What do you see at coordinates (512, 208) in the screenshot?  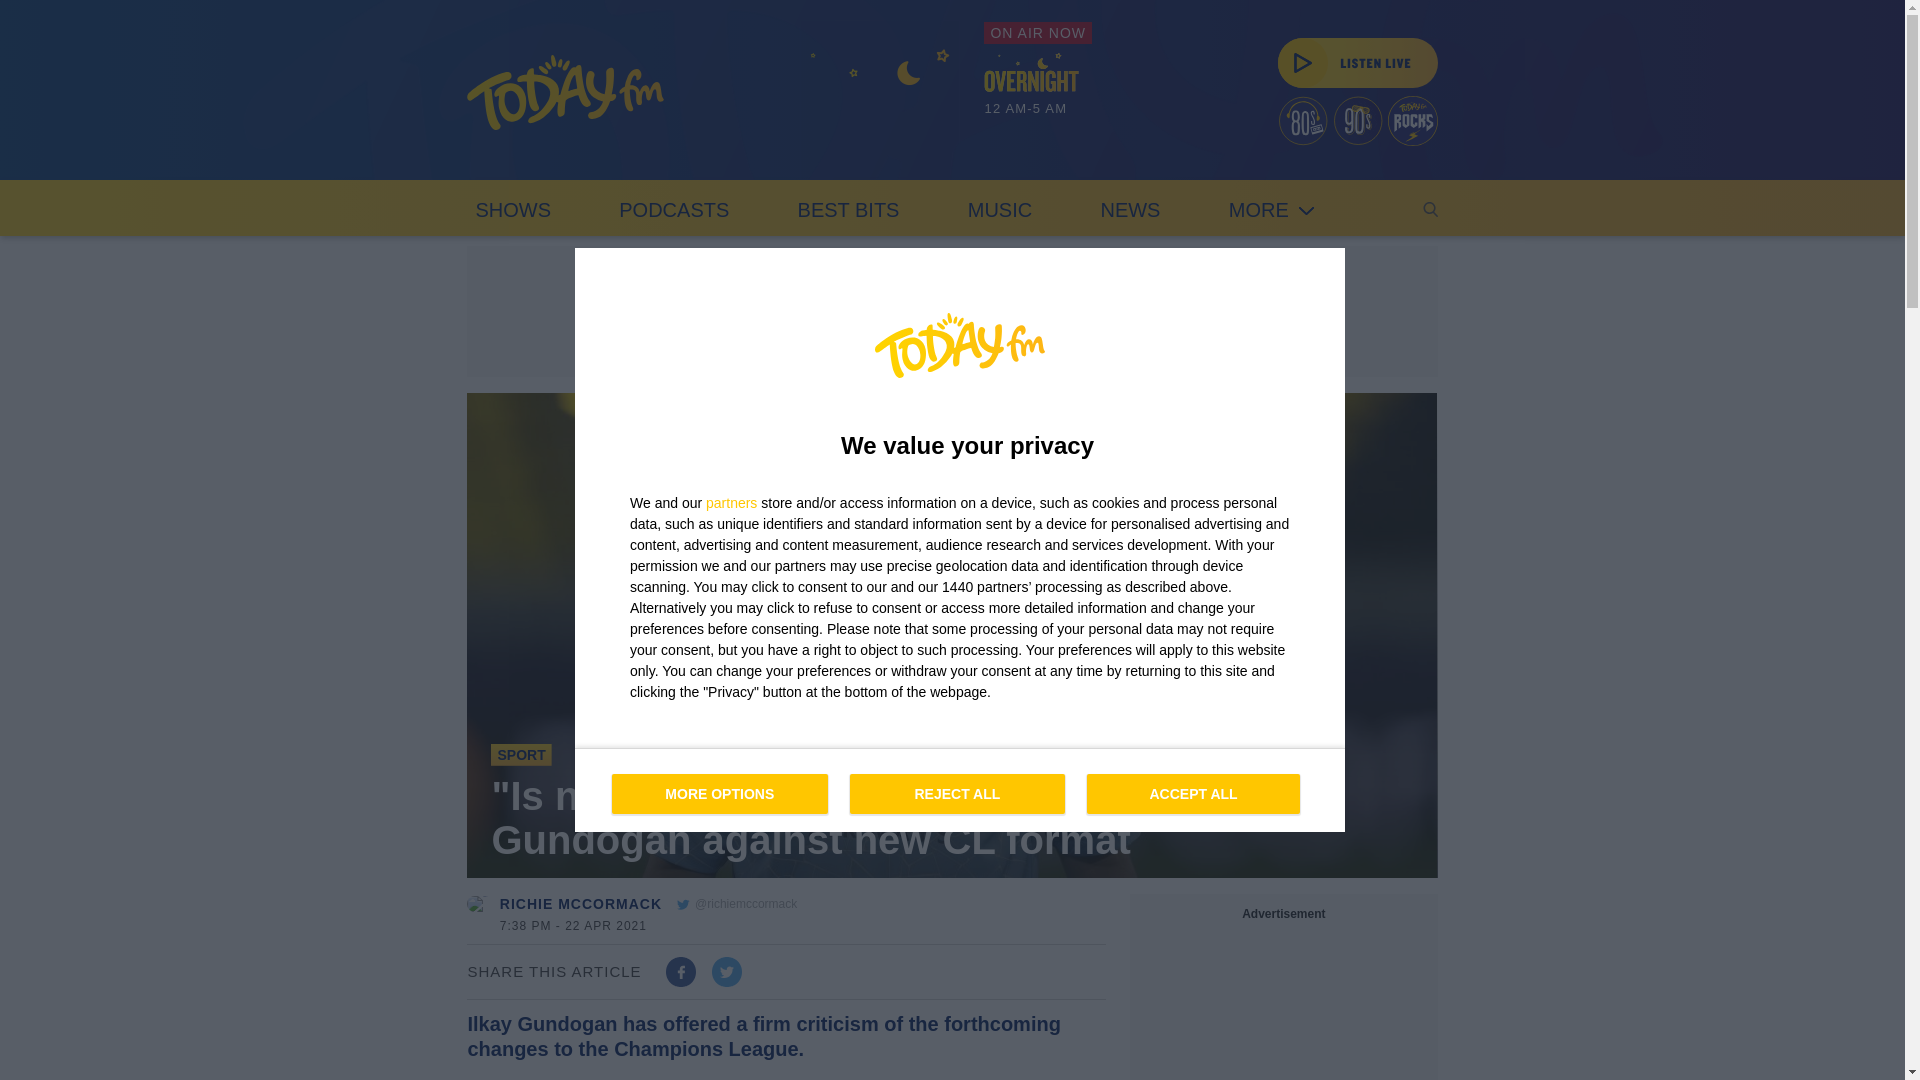 I see `PODCASTS` at bounding box center [512, 208].